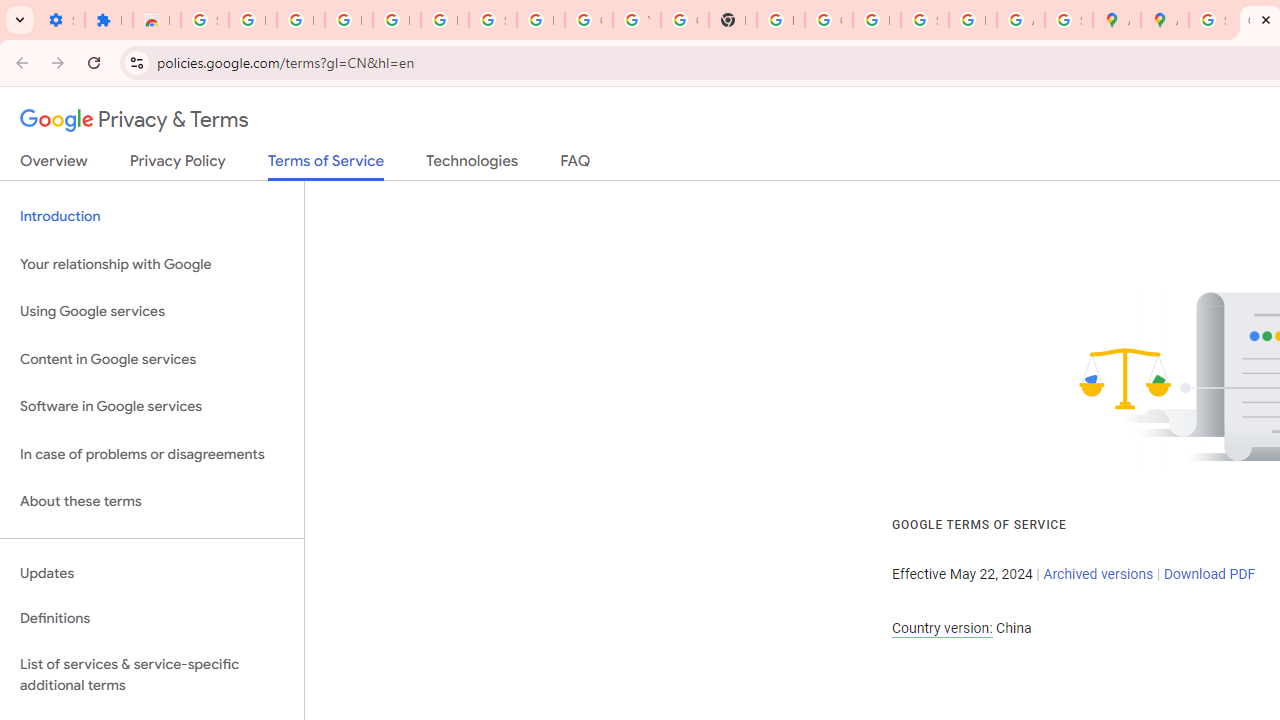  Describe the element at coordinates (152, 358) in the screenshot. I see `Content in Google services` at that location.